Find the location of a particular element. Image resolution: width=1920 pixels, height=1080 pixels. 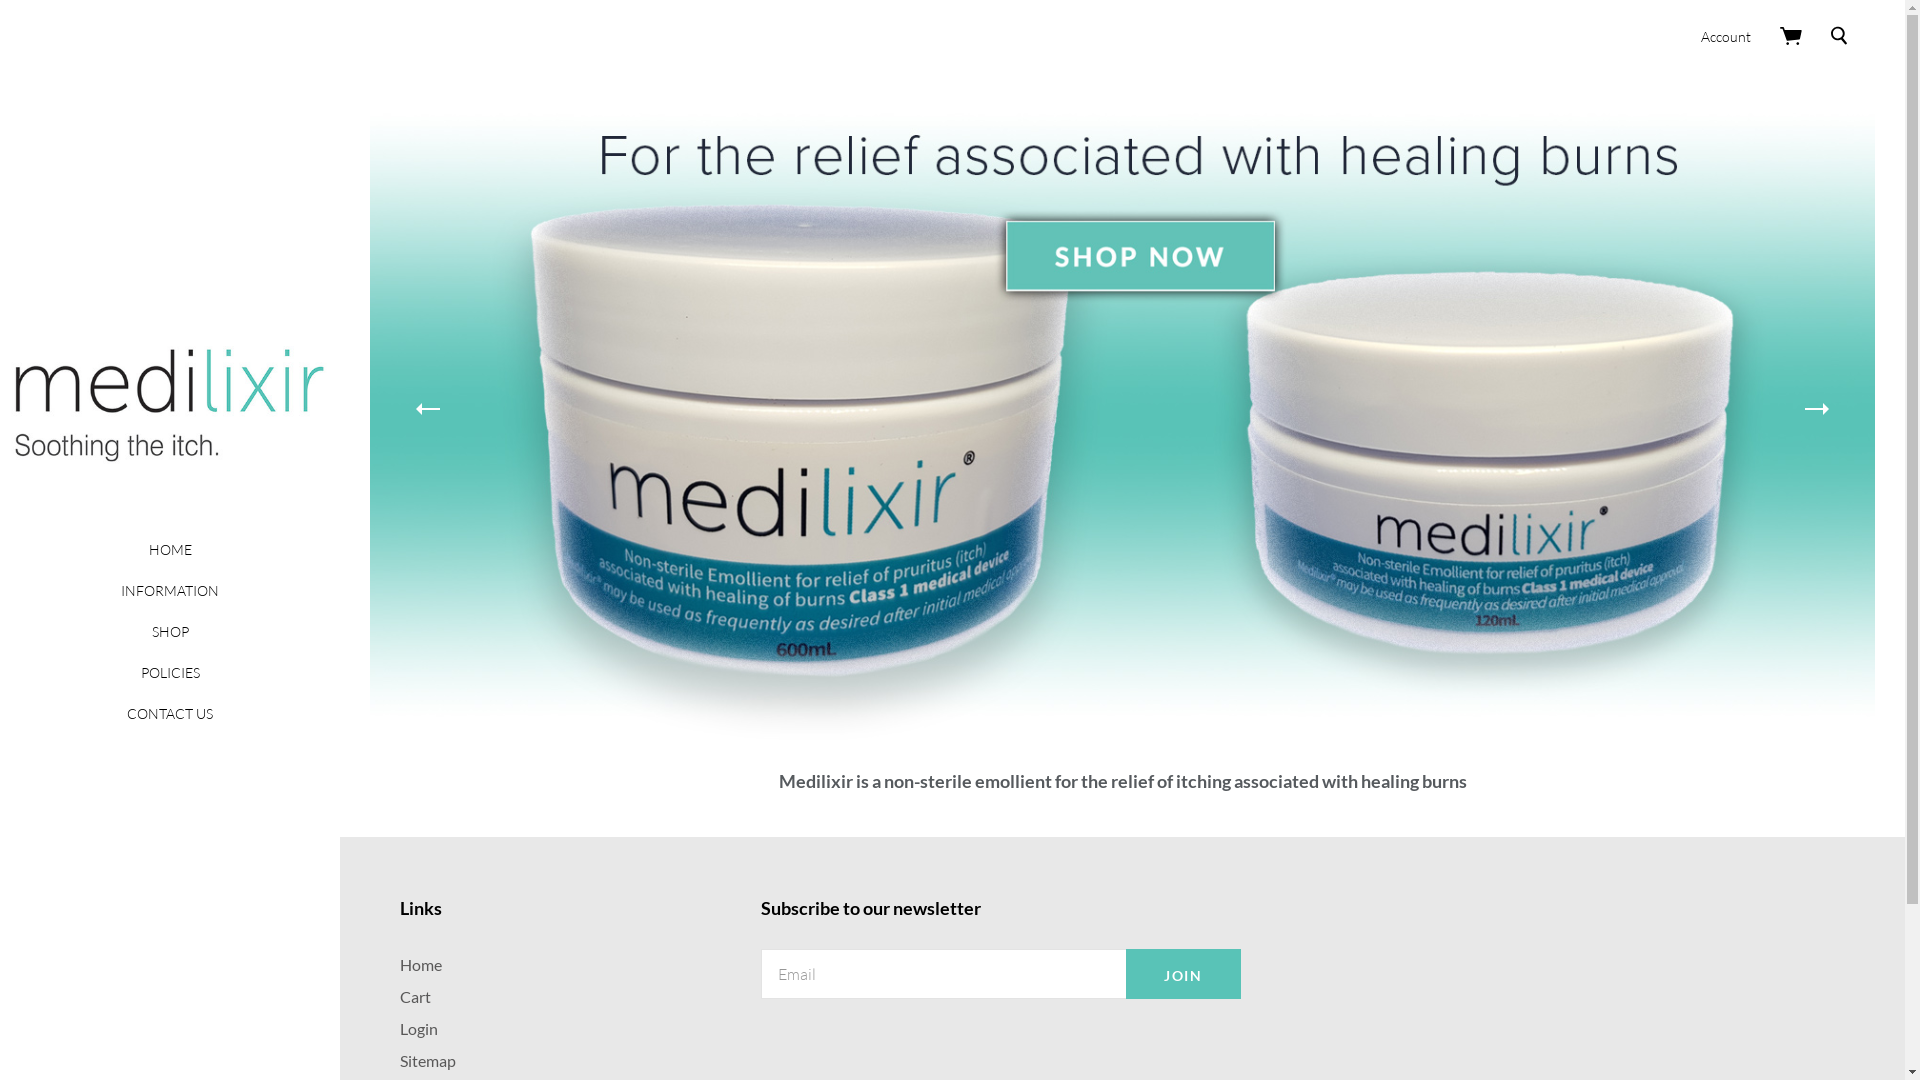

INFORMATION is located at coordinates (170, 590).